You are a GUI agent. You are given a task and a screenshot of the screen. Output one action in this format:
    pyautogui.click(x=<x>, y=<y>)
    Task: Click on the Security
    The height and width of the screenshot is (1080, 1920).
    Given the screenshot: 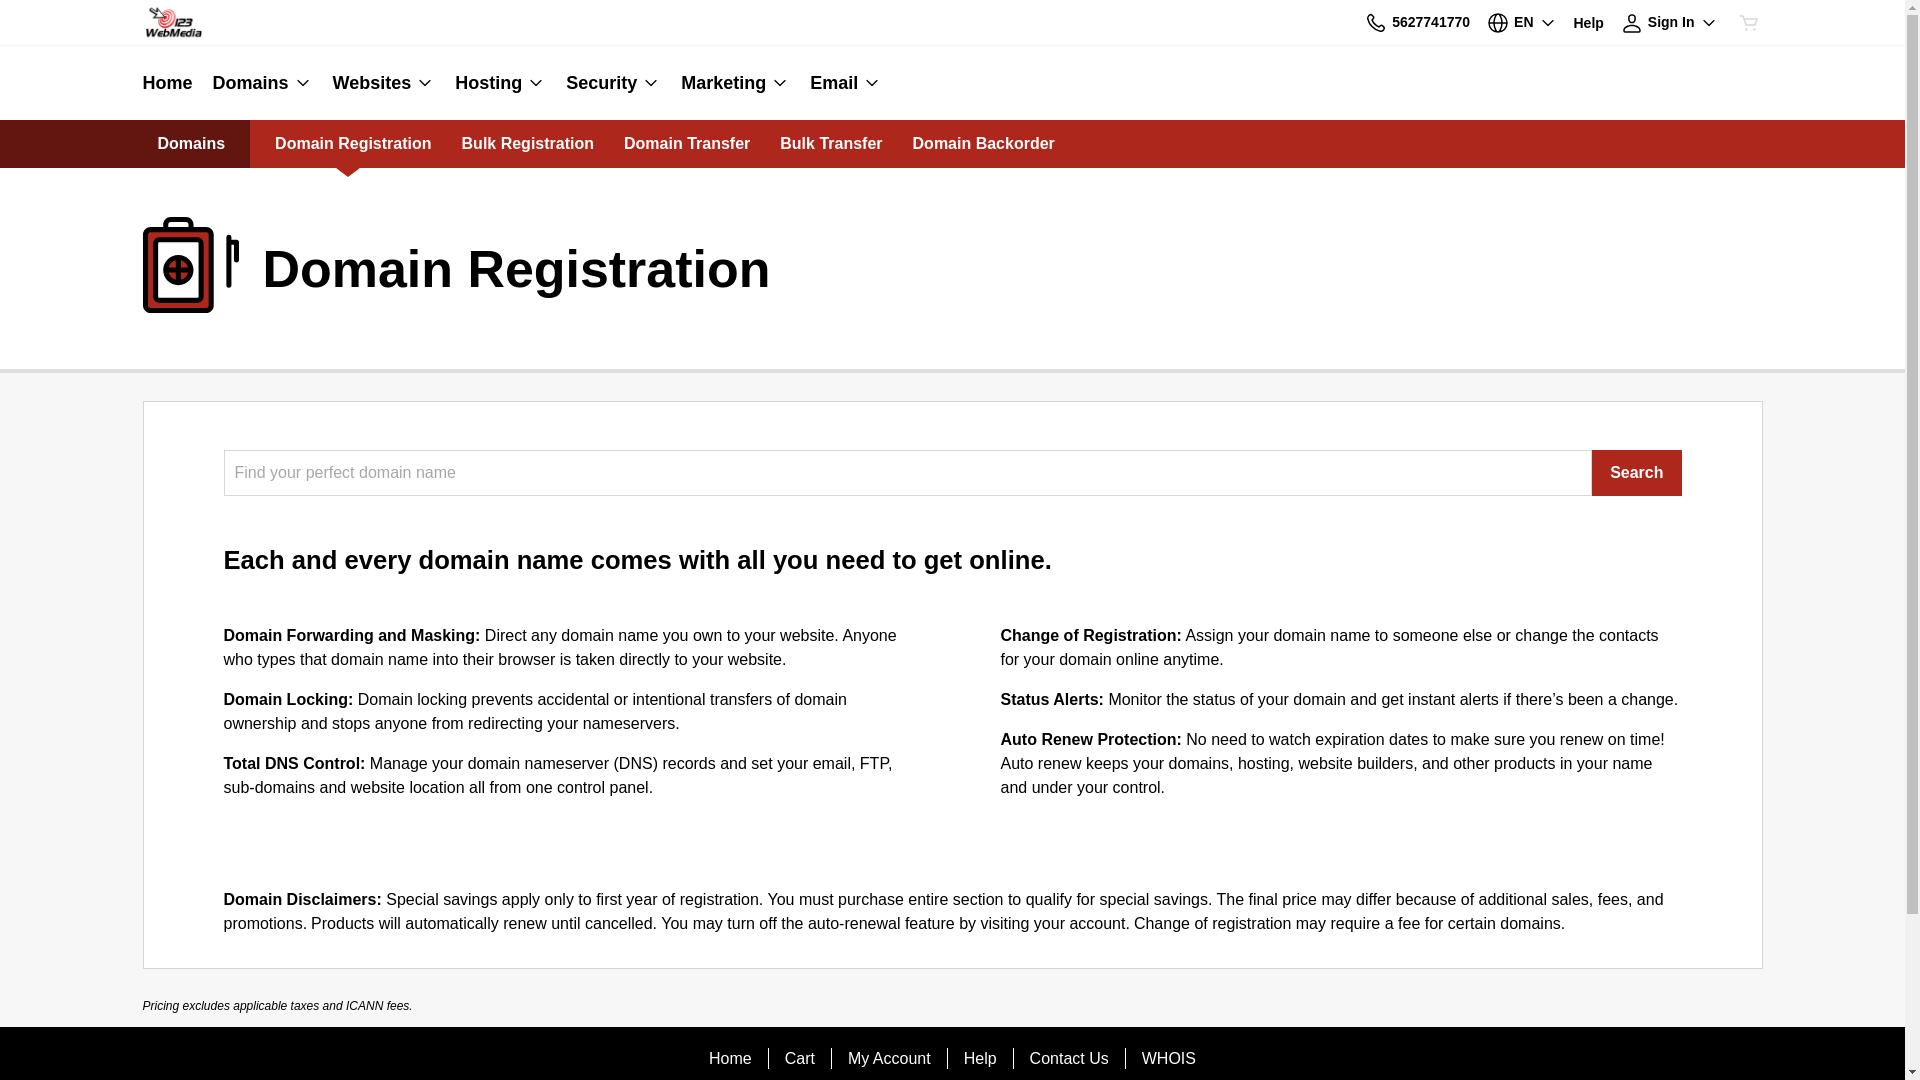 What is the action you would take?
    pyautogui.click(x=614, y=83)
    